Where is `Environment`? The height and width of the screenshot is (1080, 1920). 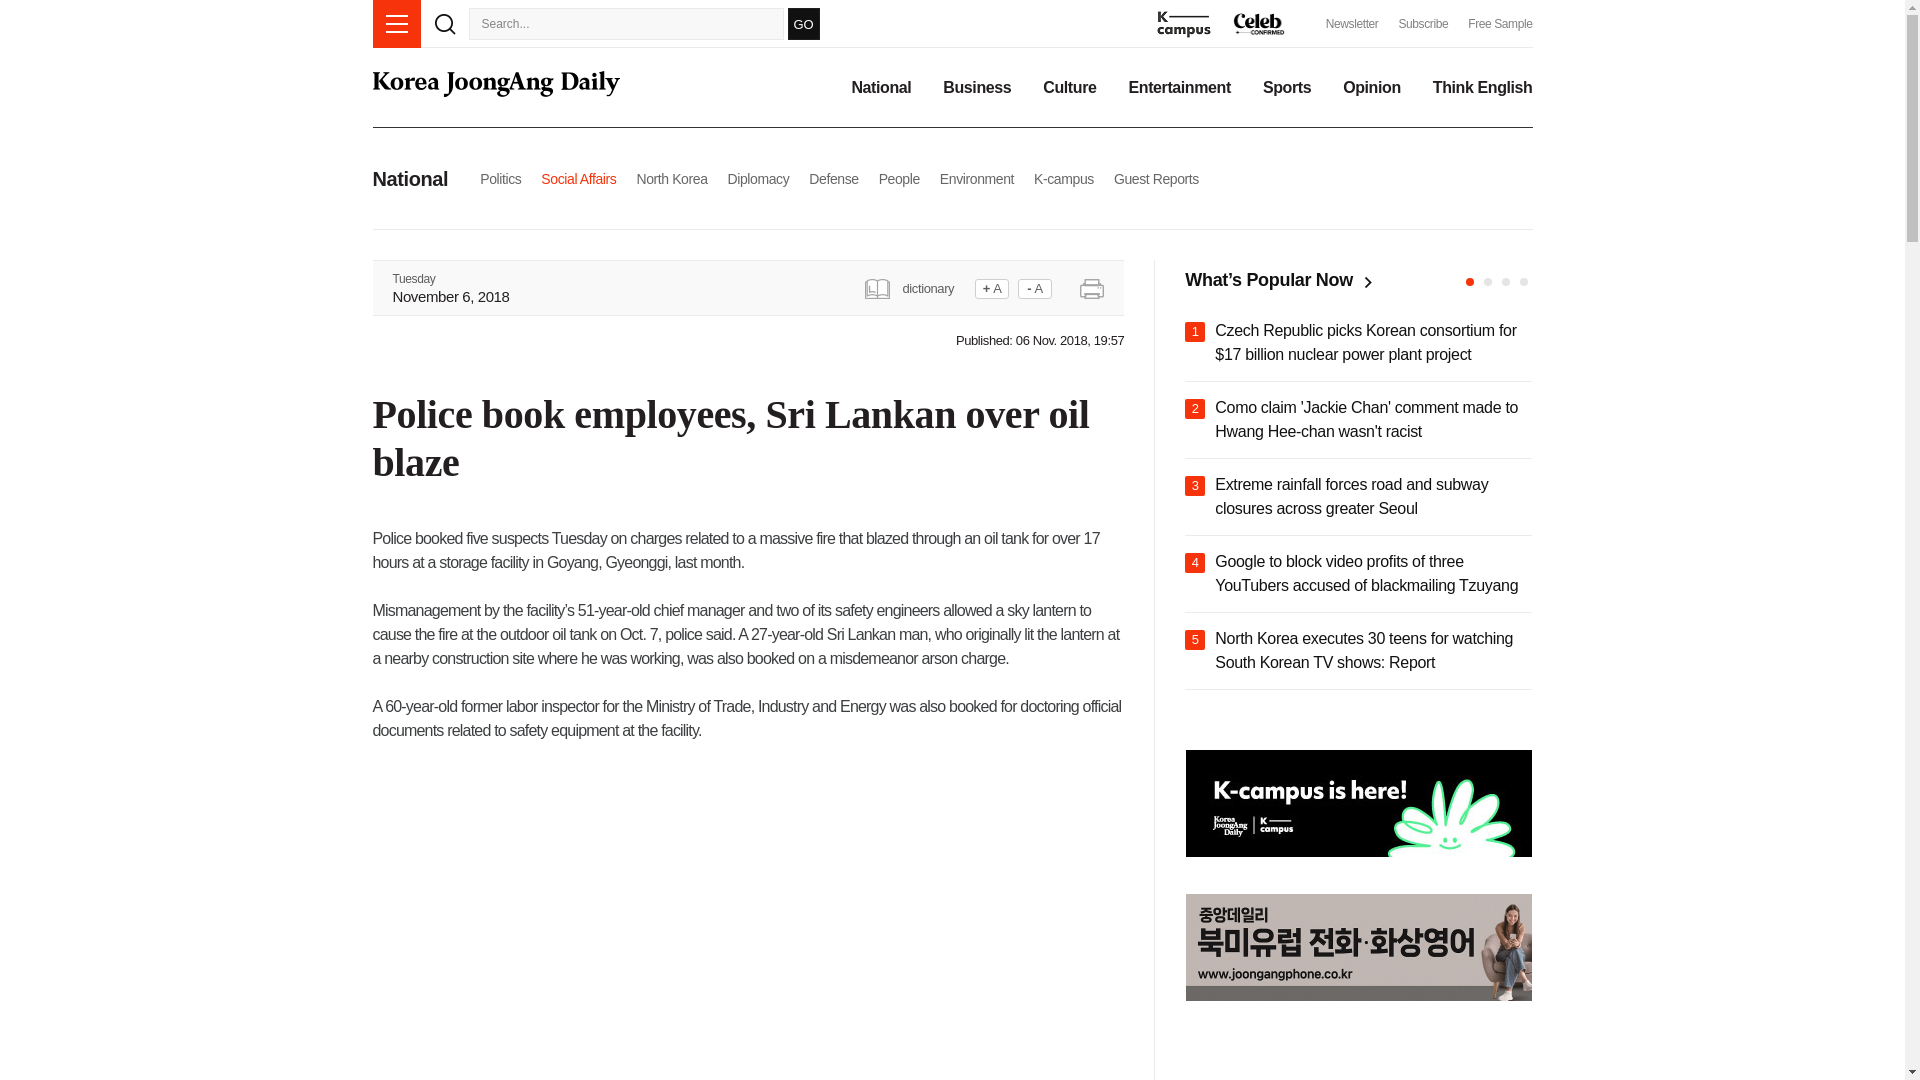
Environment is located at coordinates (976, 178).